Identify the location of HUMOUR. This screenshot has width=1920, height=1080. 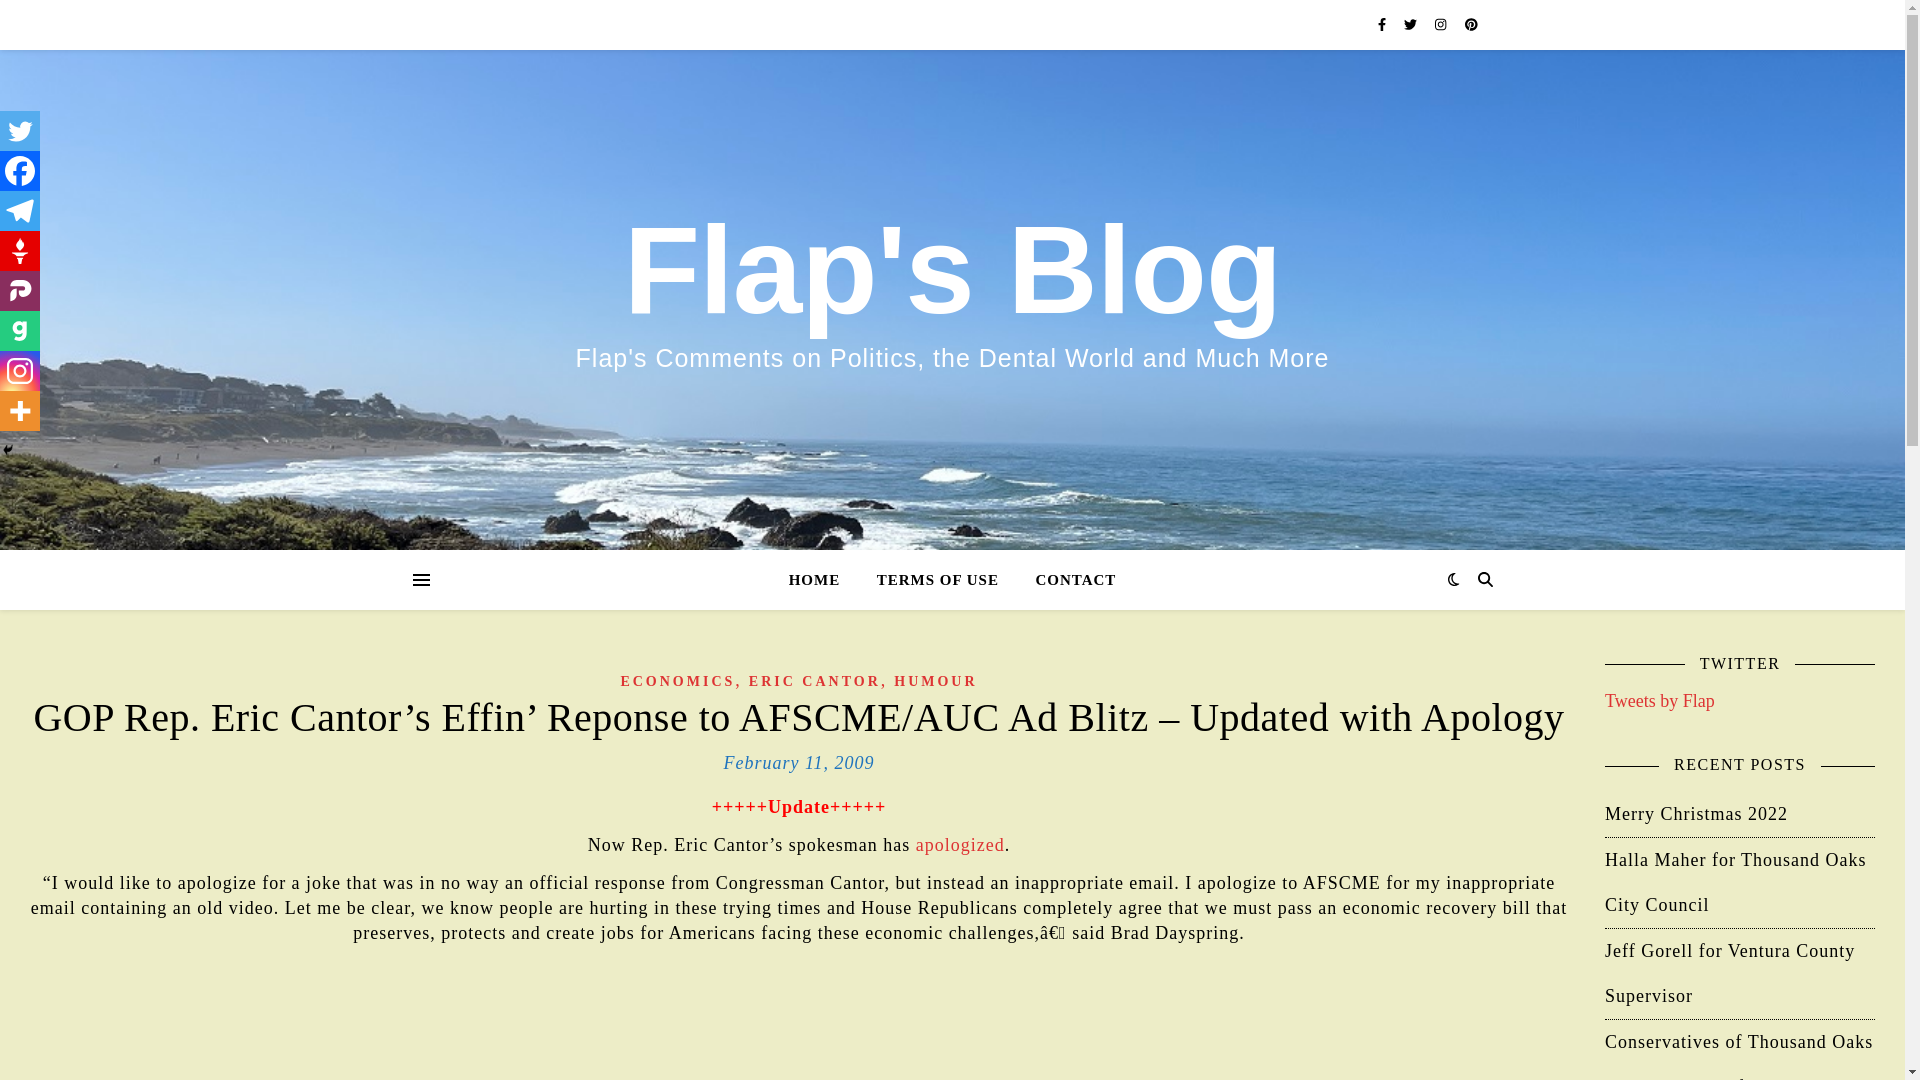
(936, 681).